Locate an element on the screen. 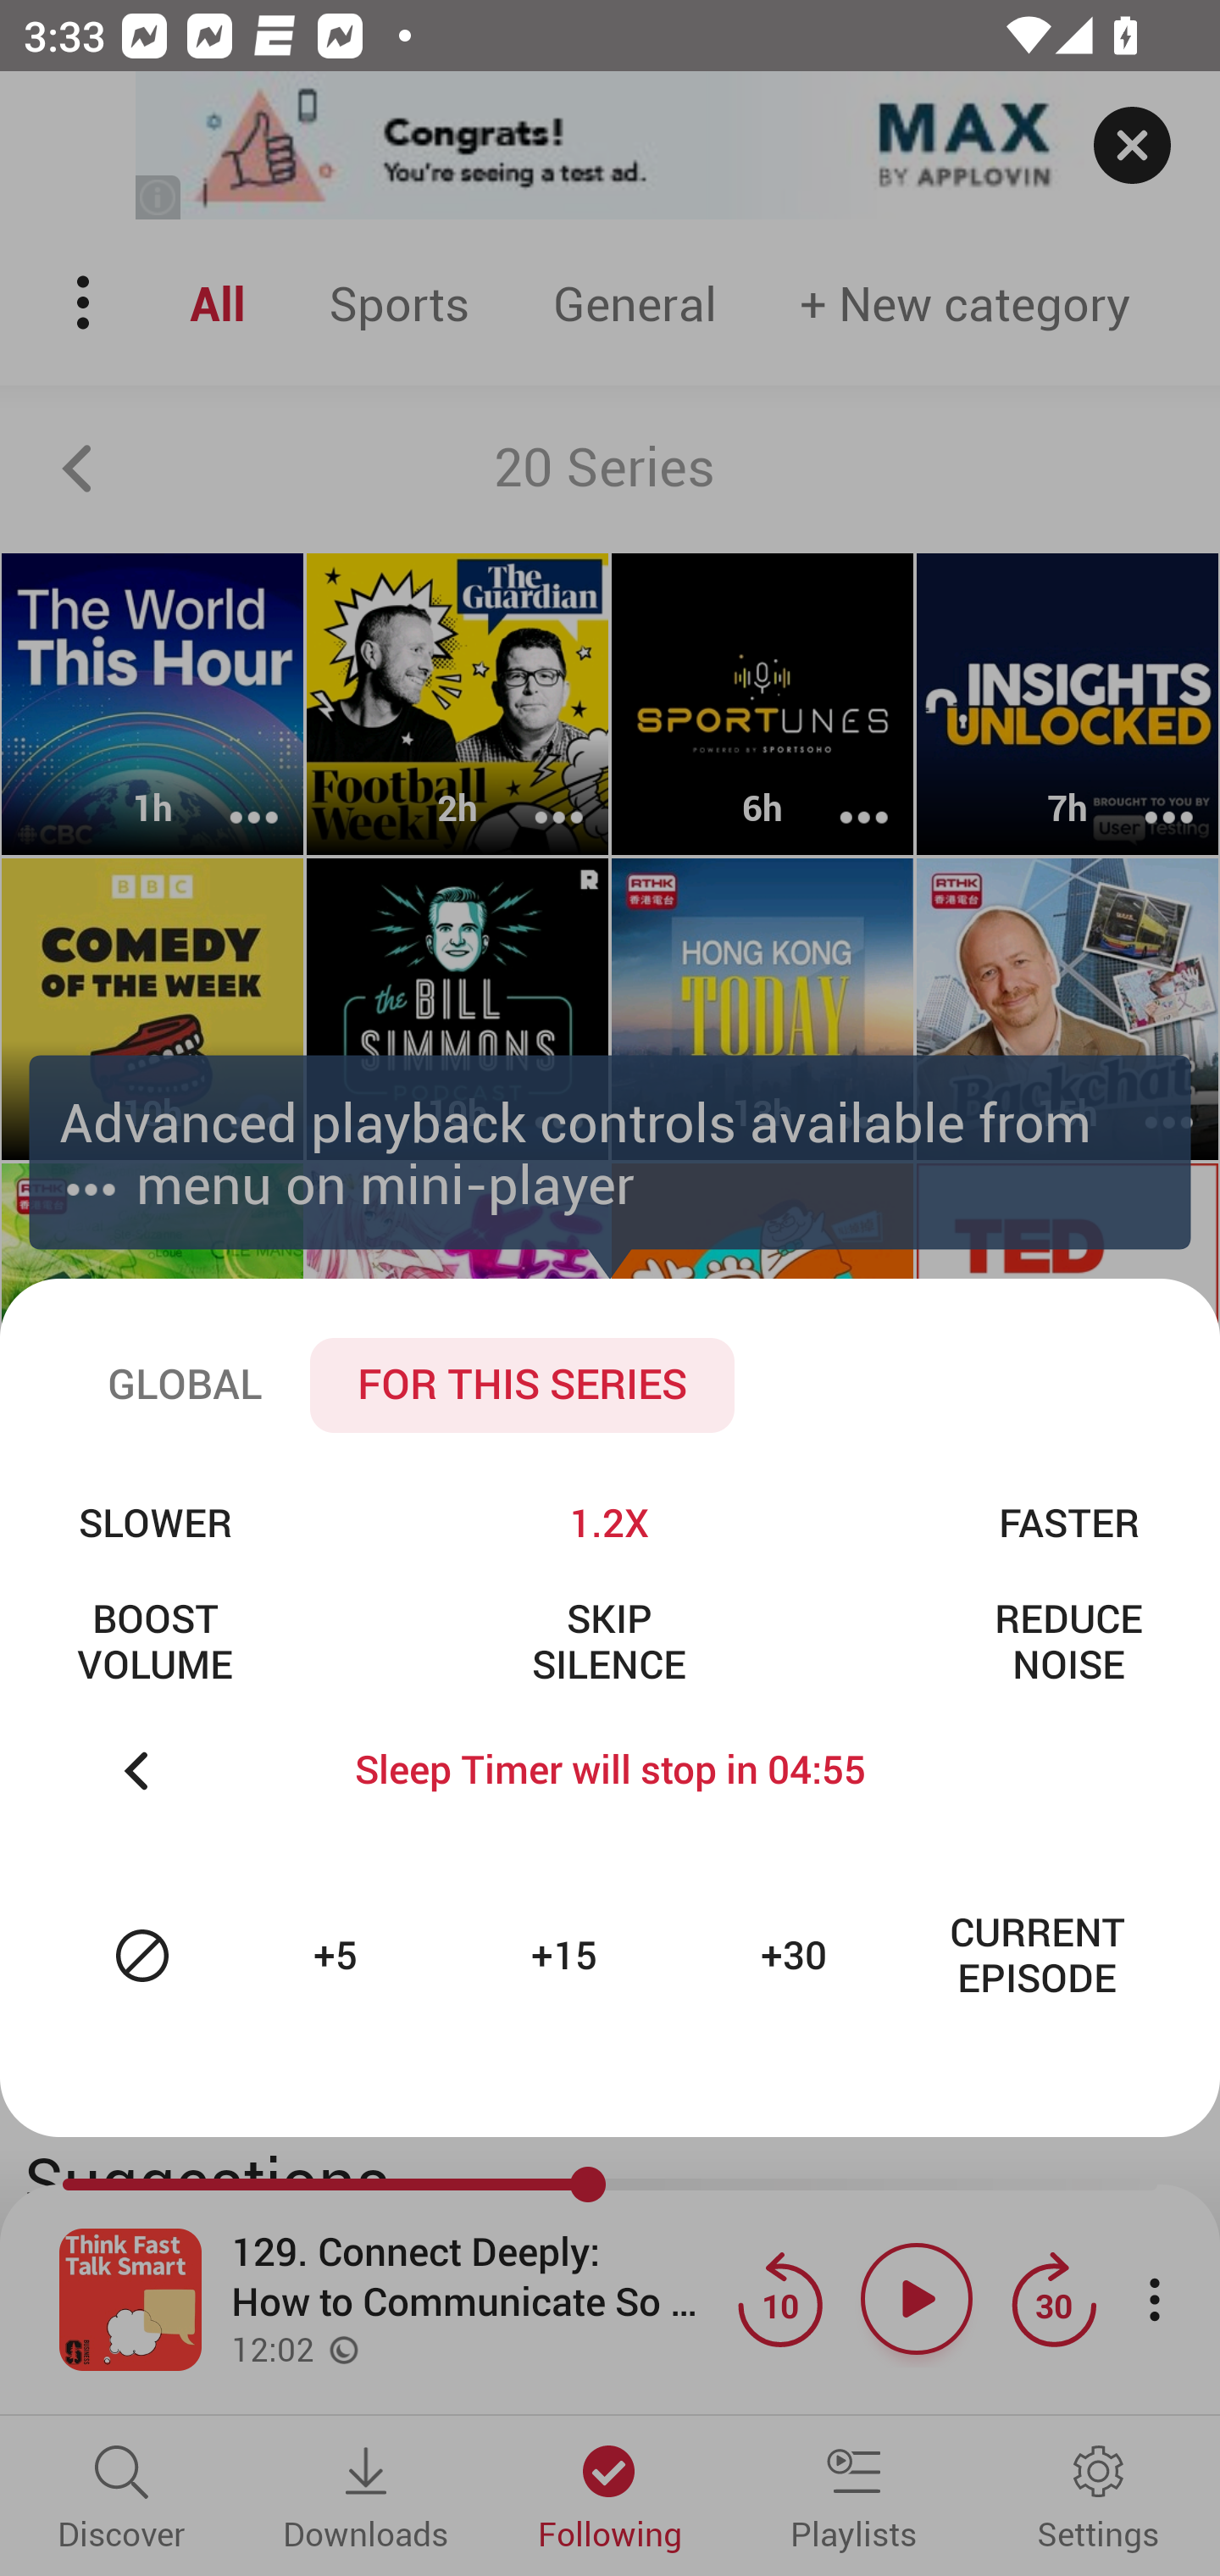 This screenshot has height=2576, width=1220. SLOWER is located at coordinates (155, 1522).